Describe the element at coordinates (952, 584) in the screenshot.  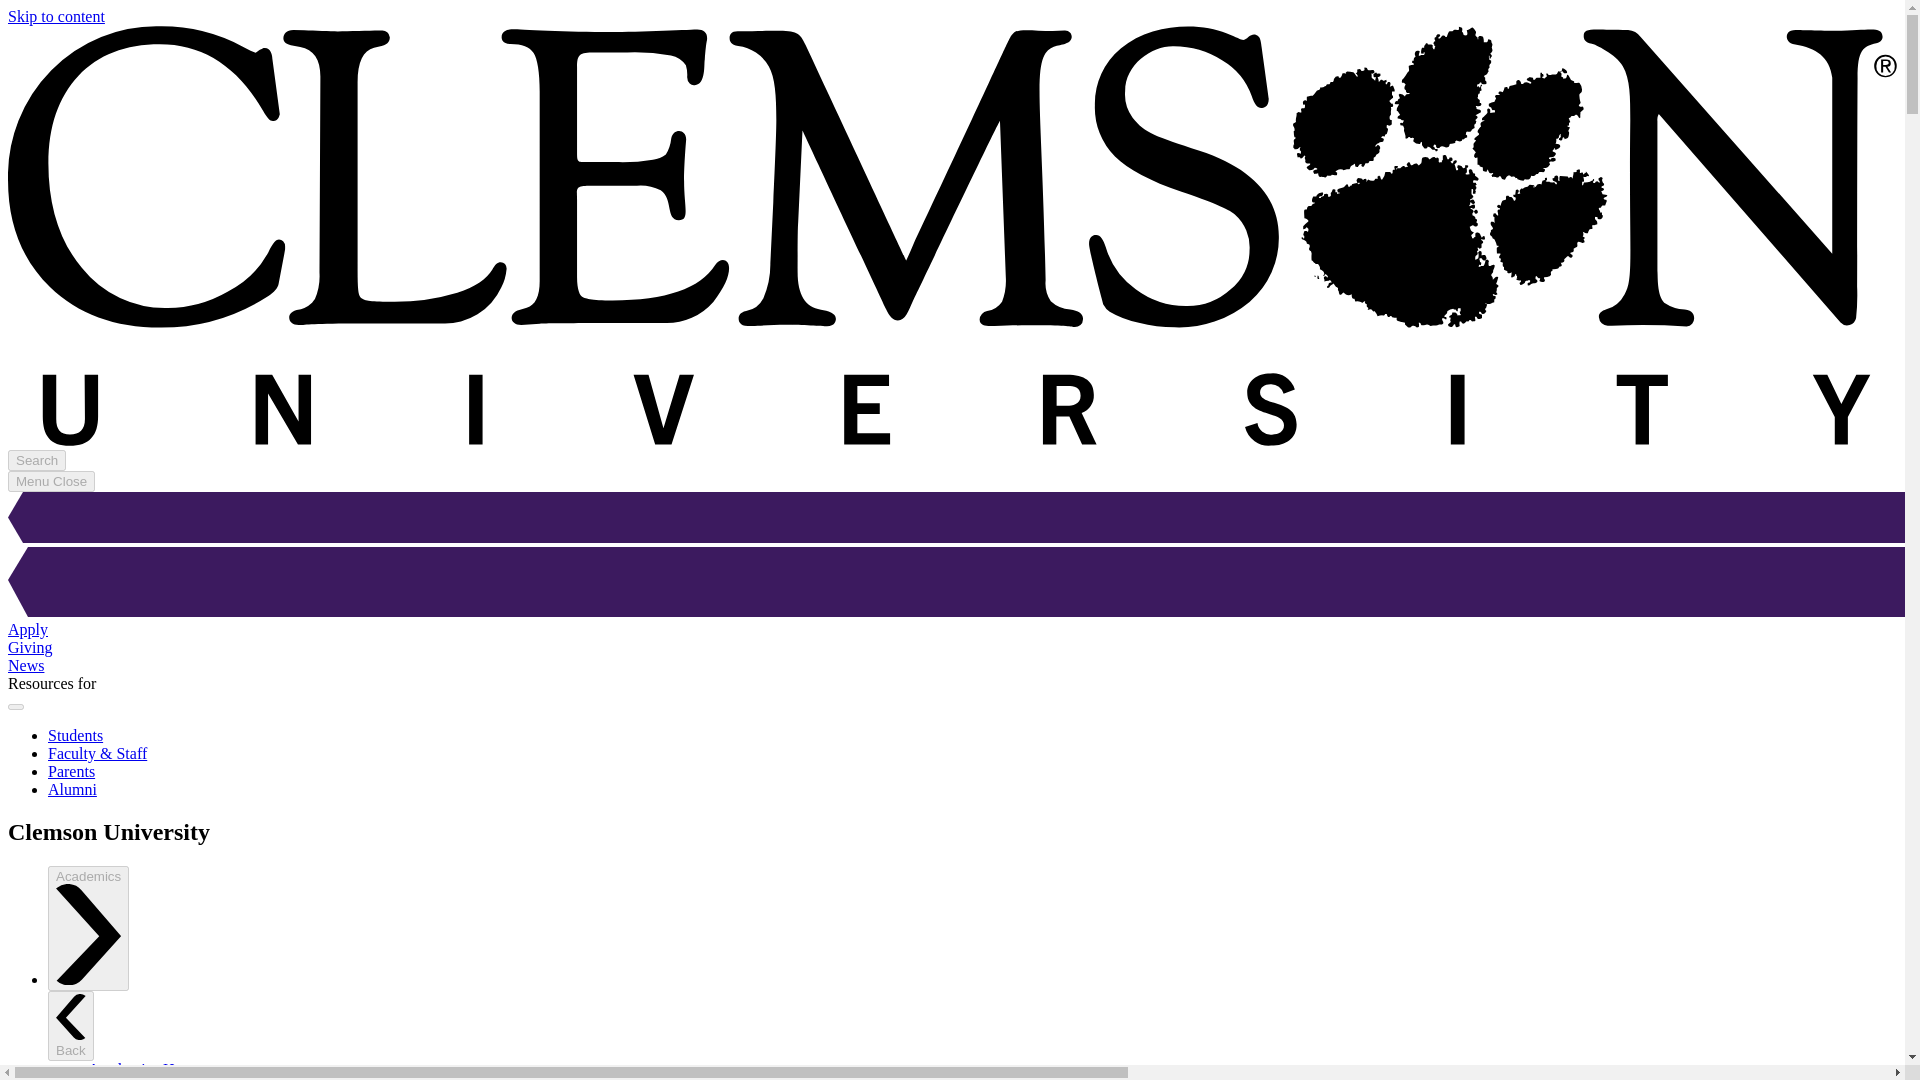
I see `Sorry, your browser does not support inline SVG.` at that location.